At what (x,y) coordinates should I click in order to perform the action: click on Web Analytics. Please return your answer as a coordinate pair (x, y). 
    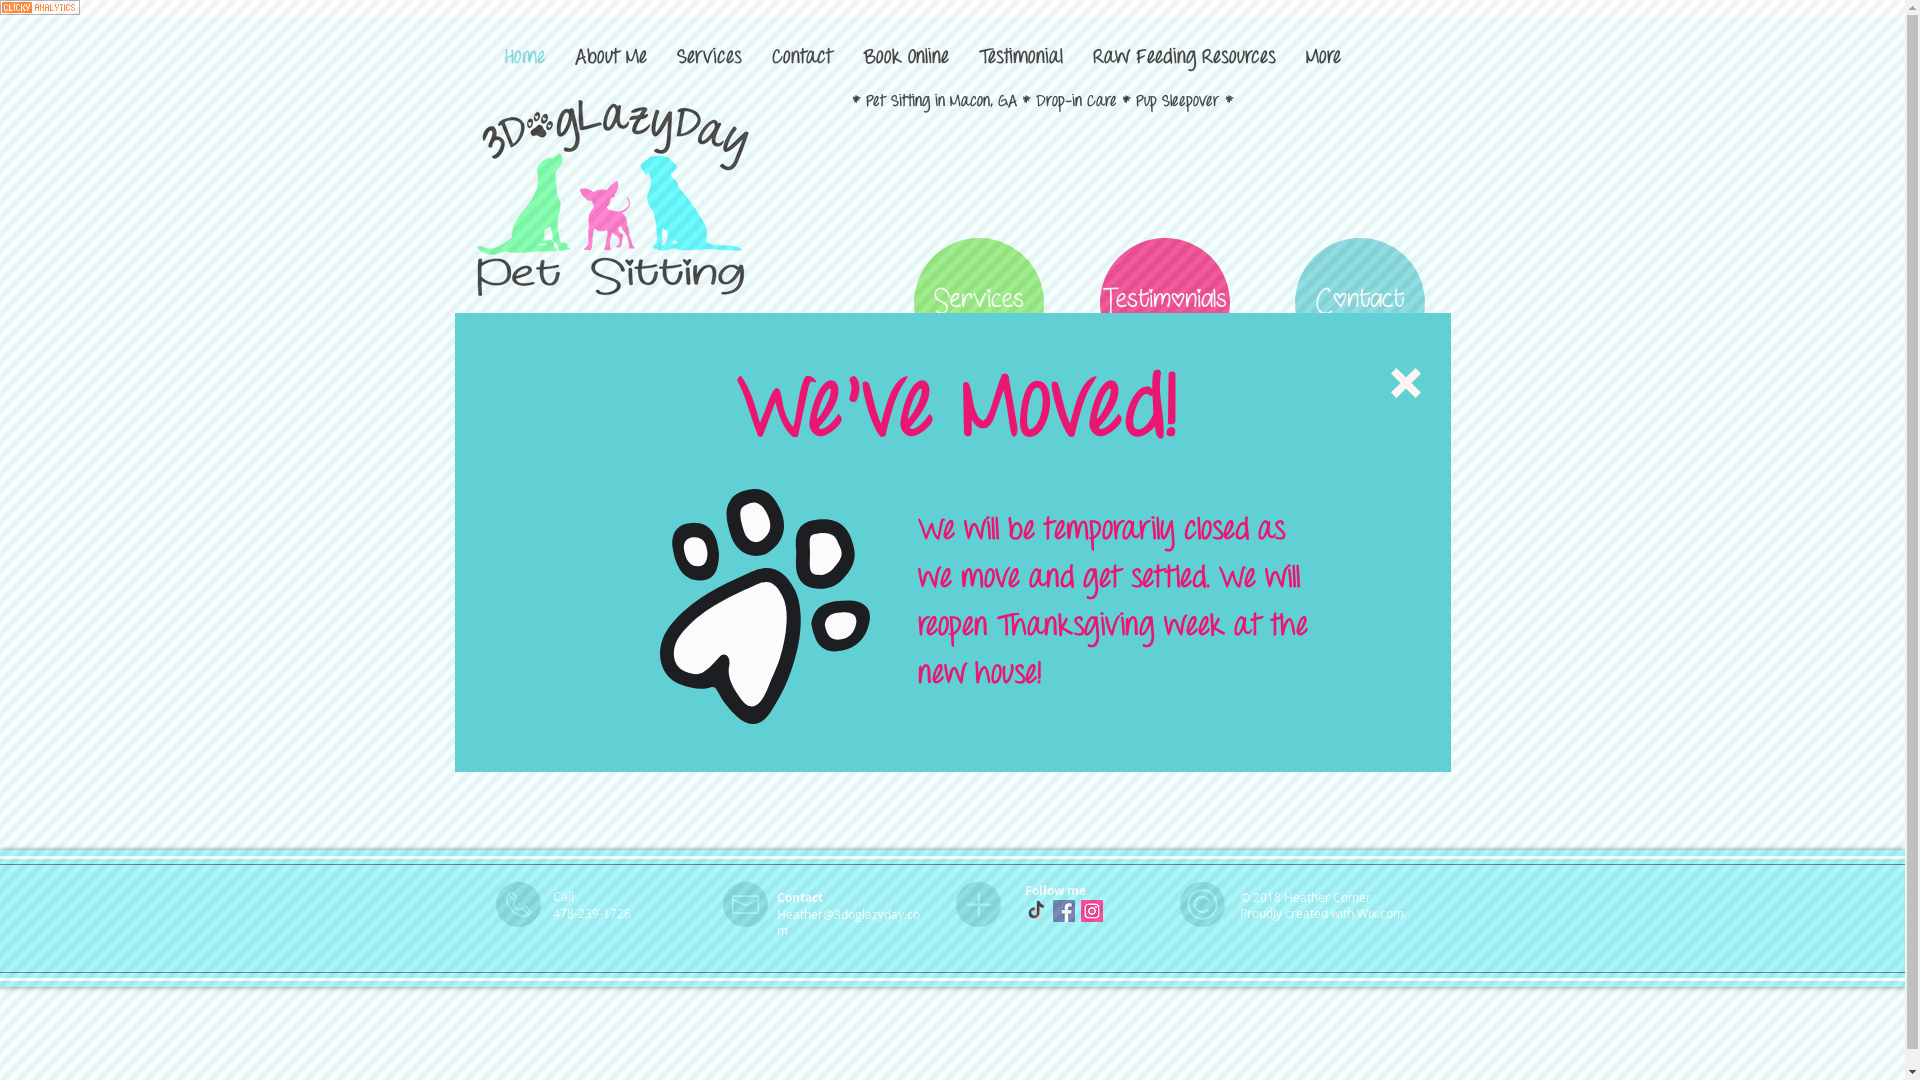
    Looking at the image, I should click on (40, 12).